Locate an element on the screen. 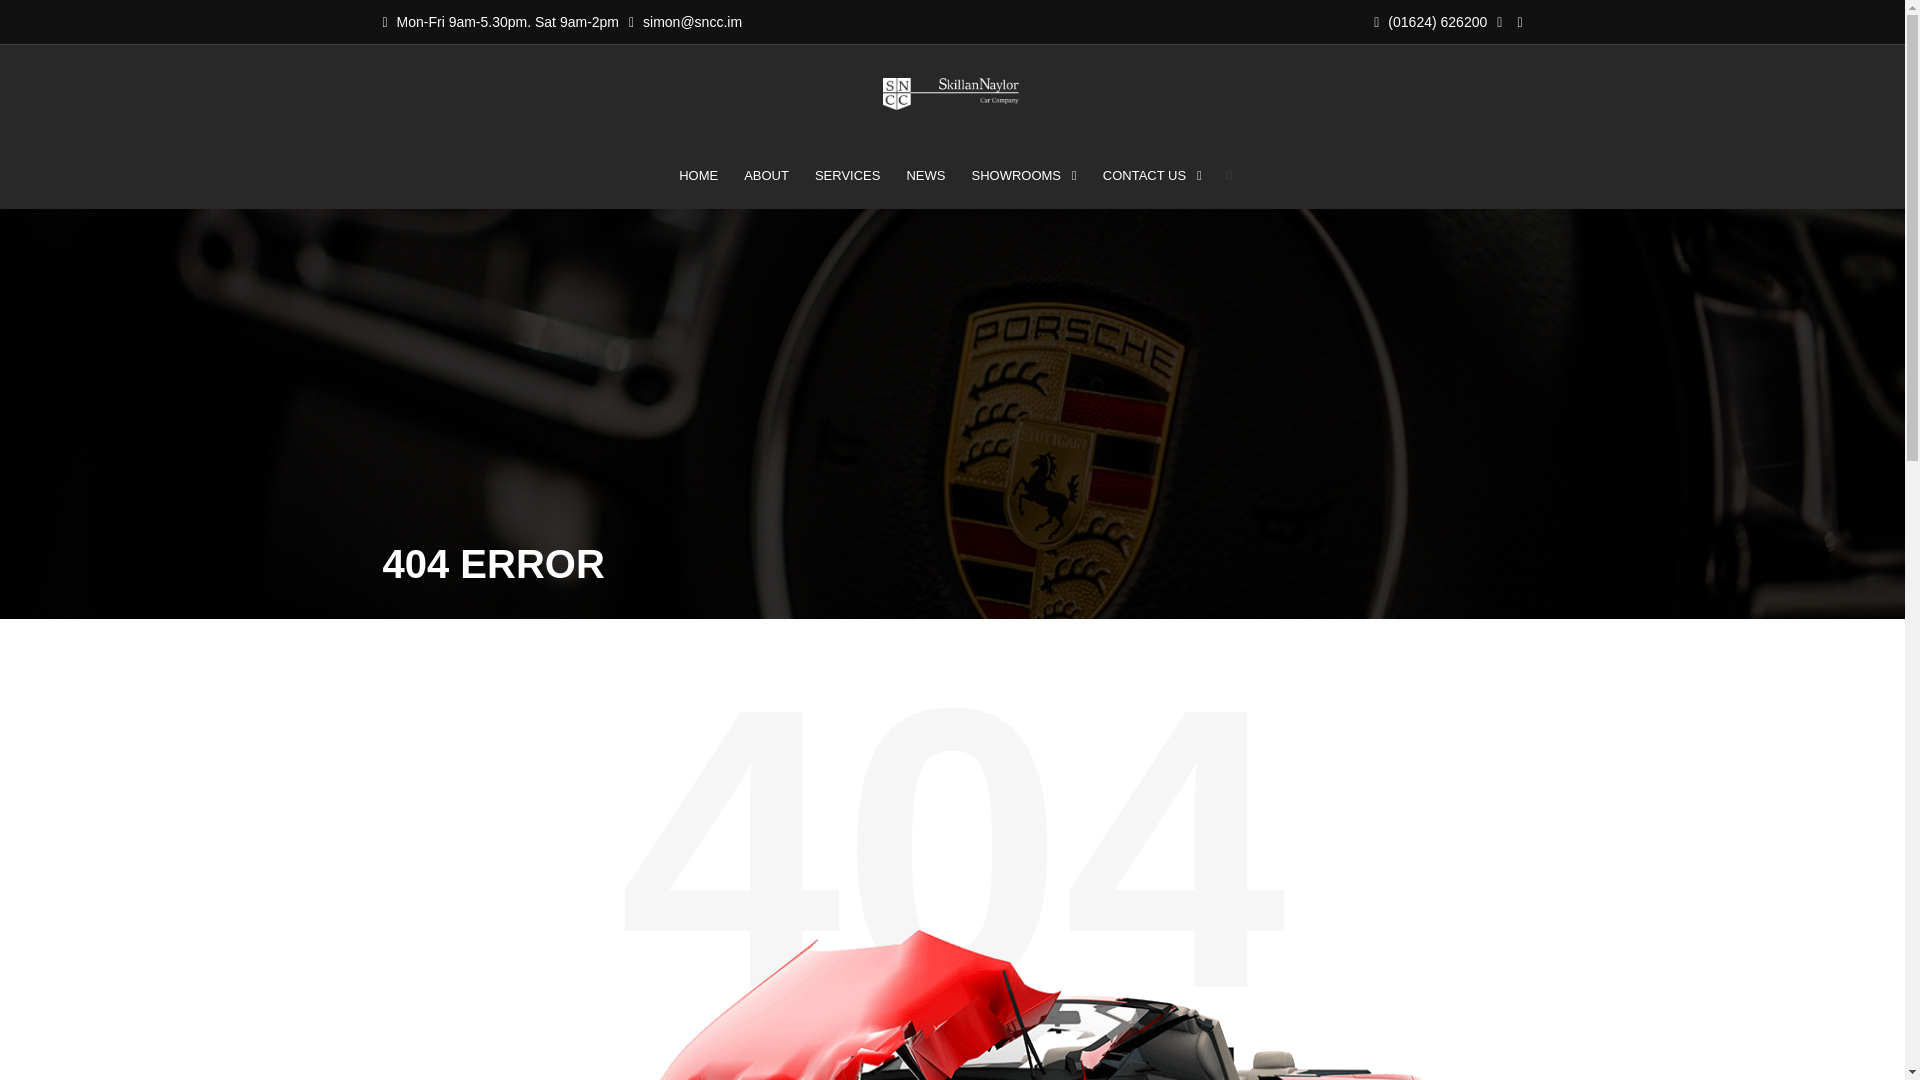 The image size is (1920, 1080). 404 is located at coordinates (952, 1004).